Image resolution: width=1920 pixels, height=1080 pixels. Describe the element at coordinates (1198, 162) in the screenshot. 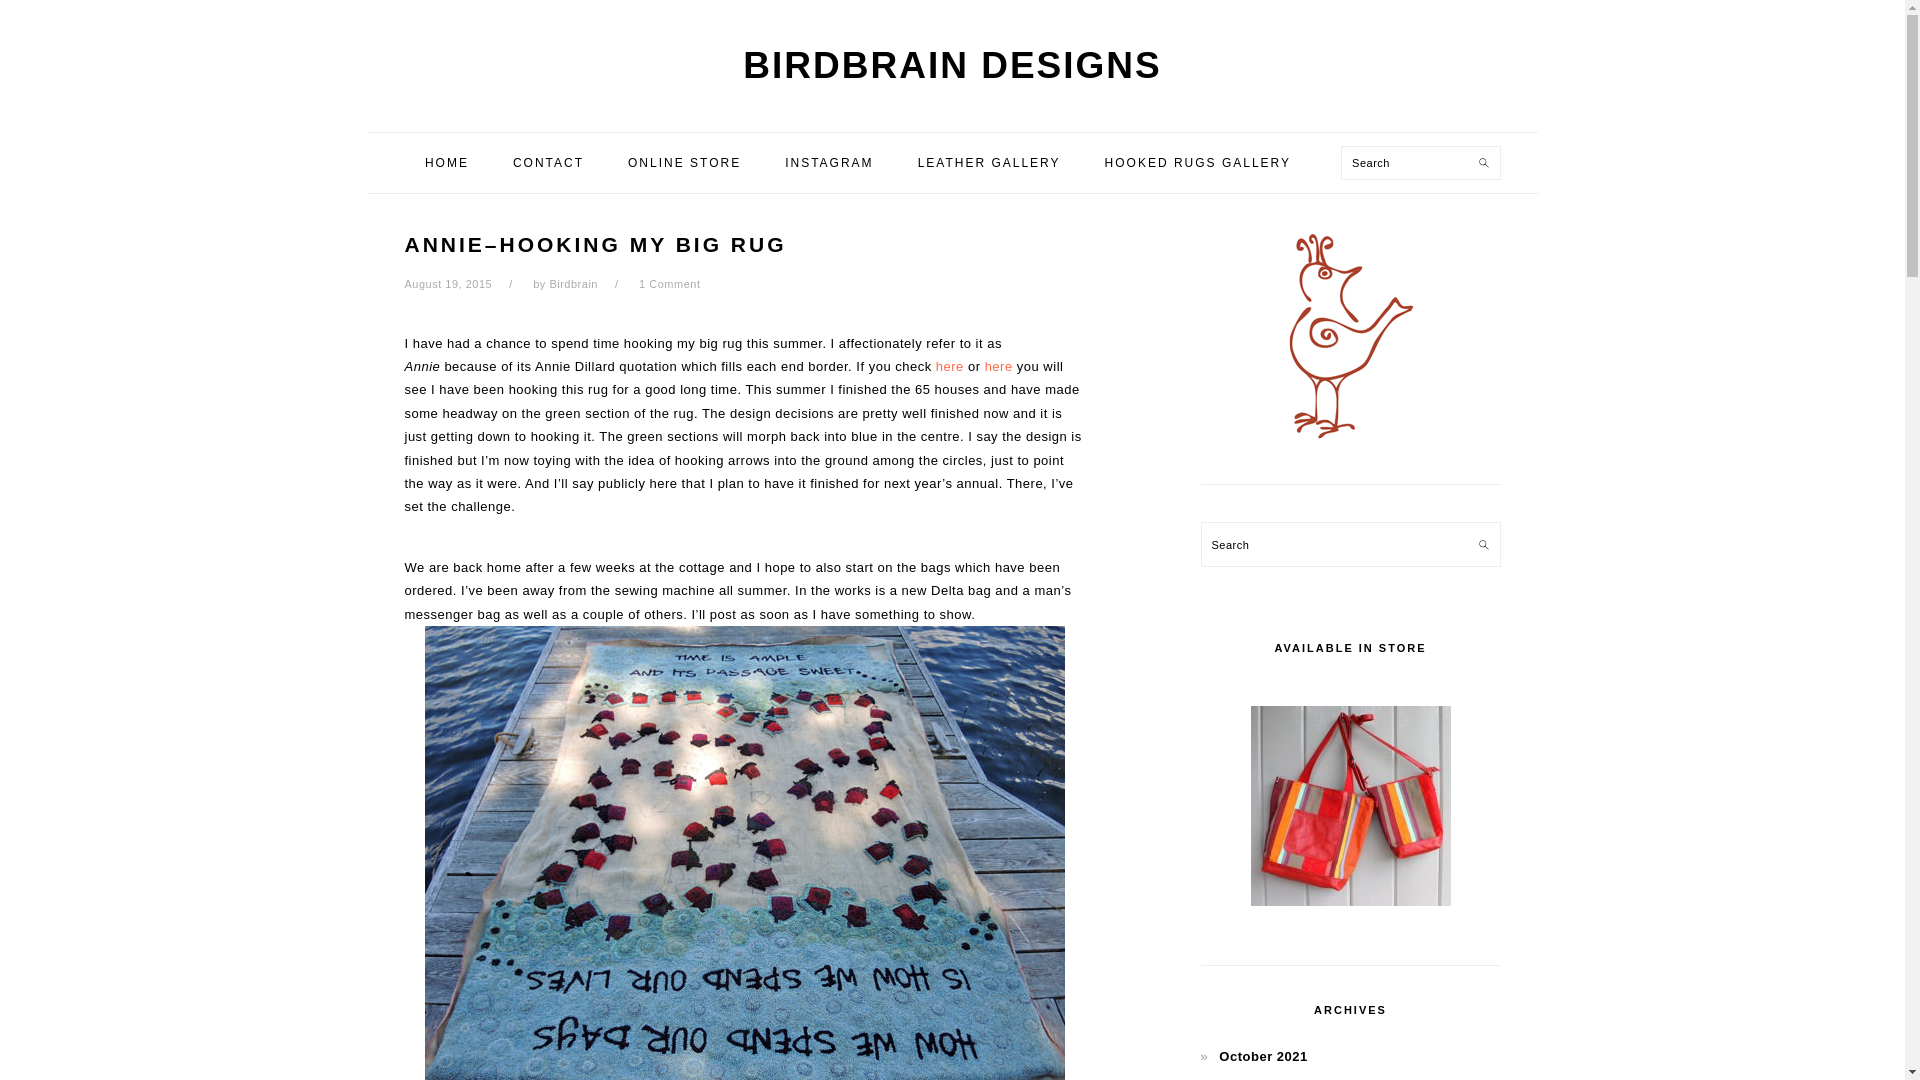

I see `HOOKED RUGS GALLERY` at that location.